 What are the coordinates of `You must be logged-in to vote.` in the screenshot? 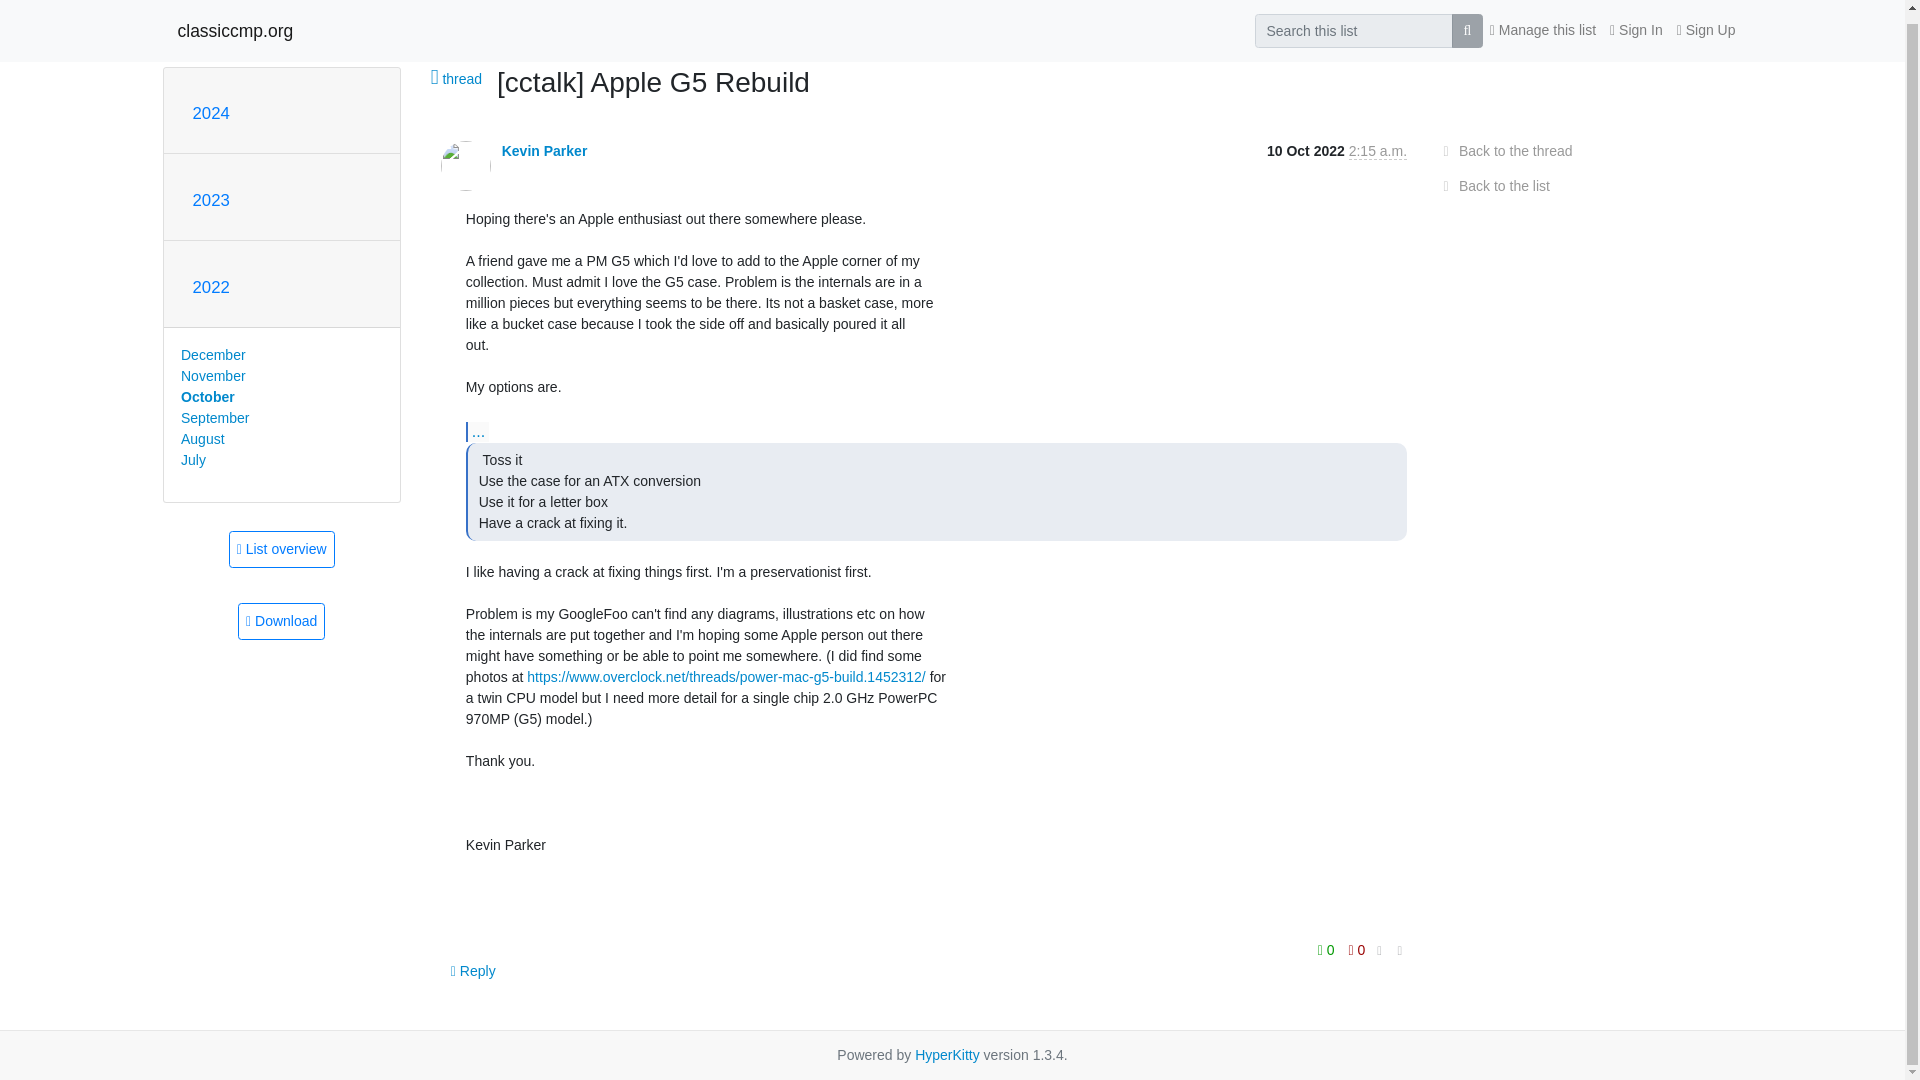 It's located at (1328, 950).